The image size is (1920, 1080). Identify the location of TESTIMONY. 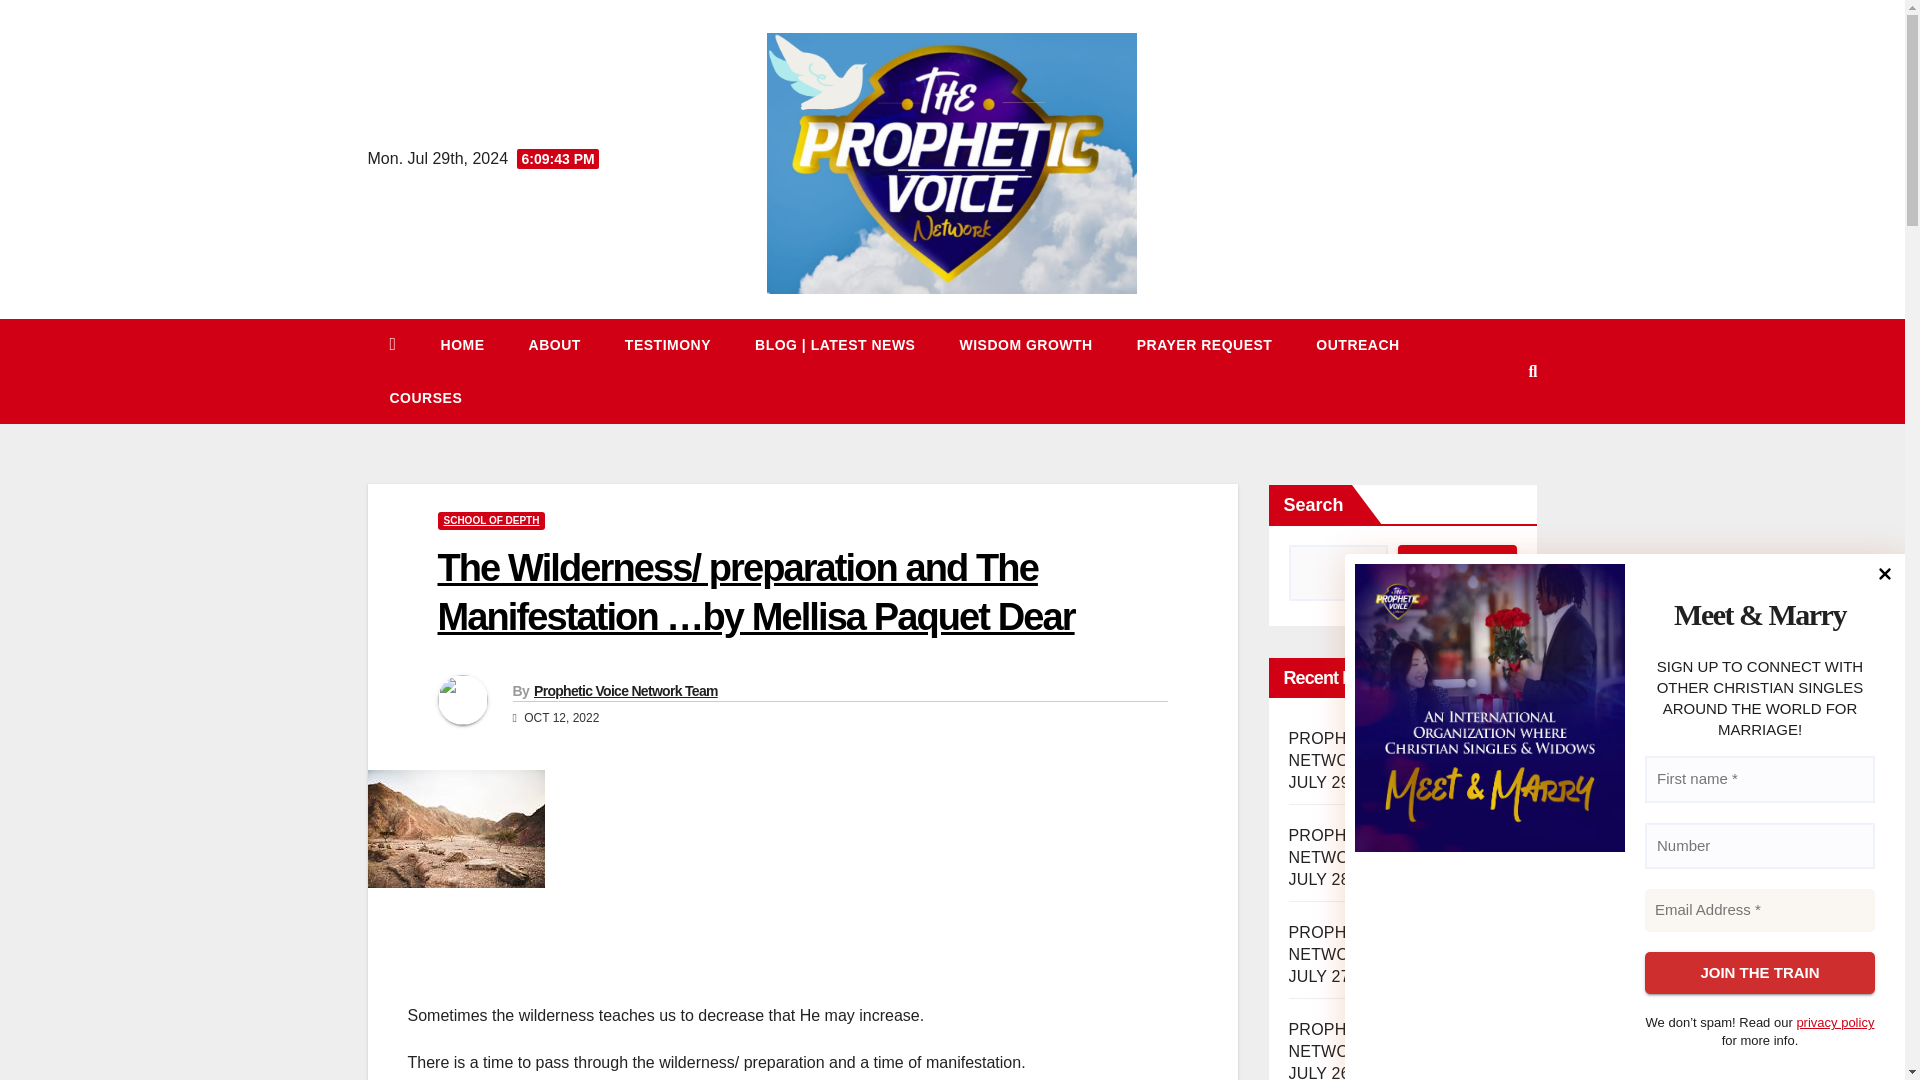
(668, 344).